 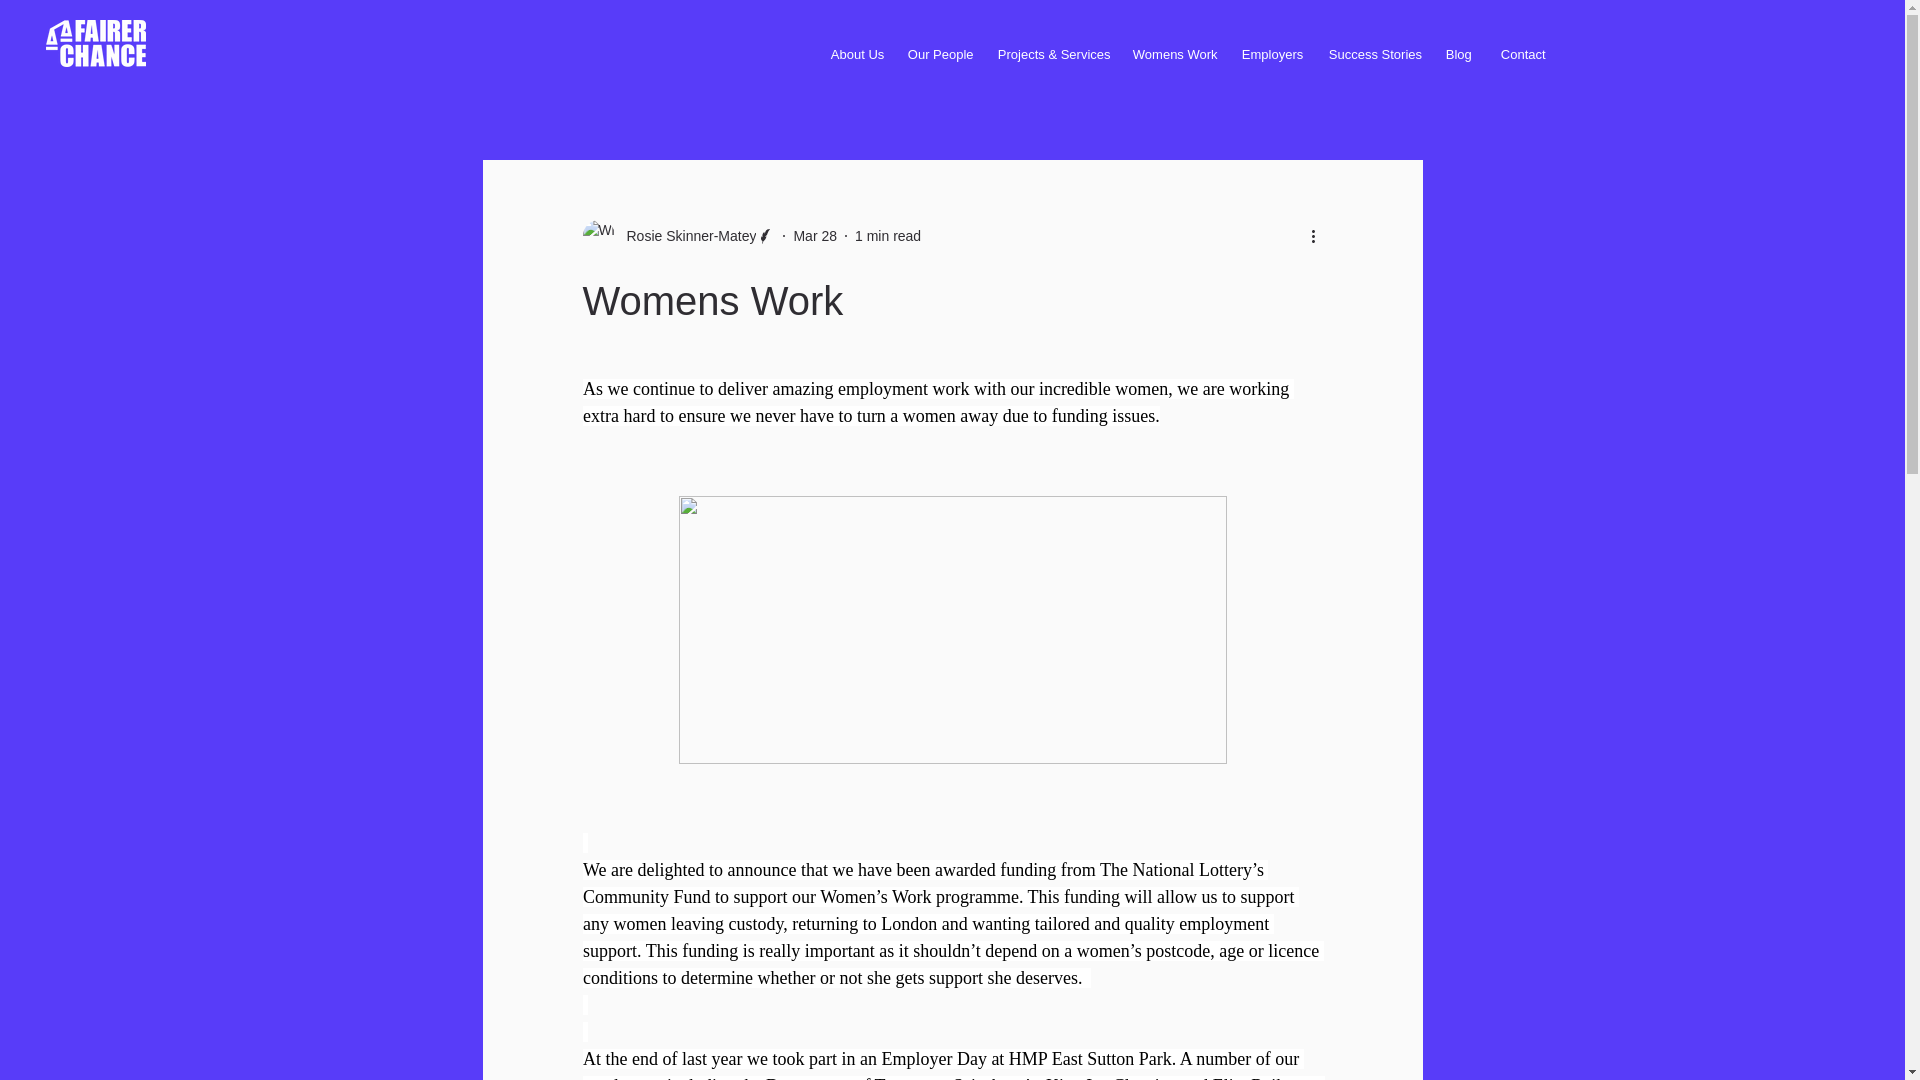 What do you see at coordinates (938, 54) in the screenshot?
I see `Our People` at bounding box center [938, 54].